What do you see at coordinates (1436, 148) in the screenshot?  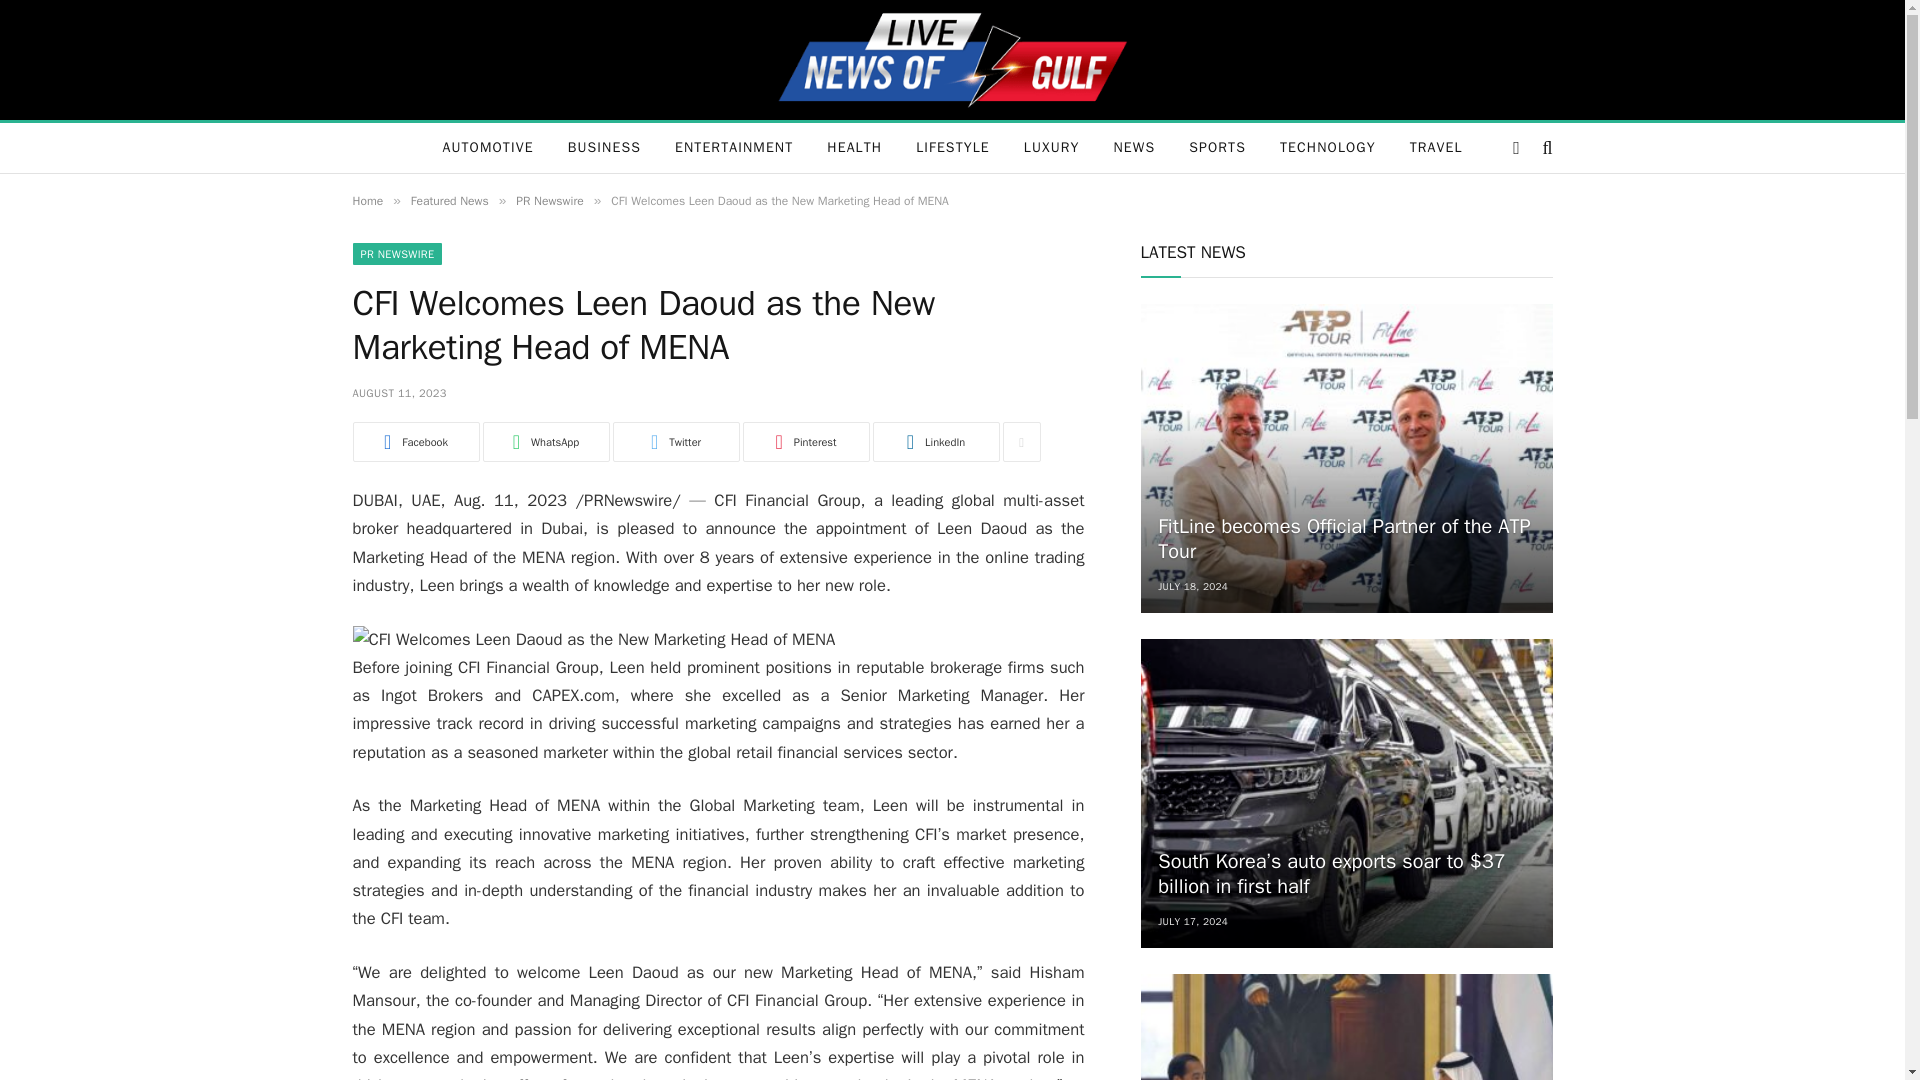 I see `TRAVEL` at bounding box center [1436, 148].